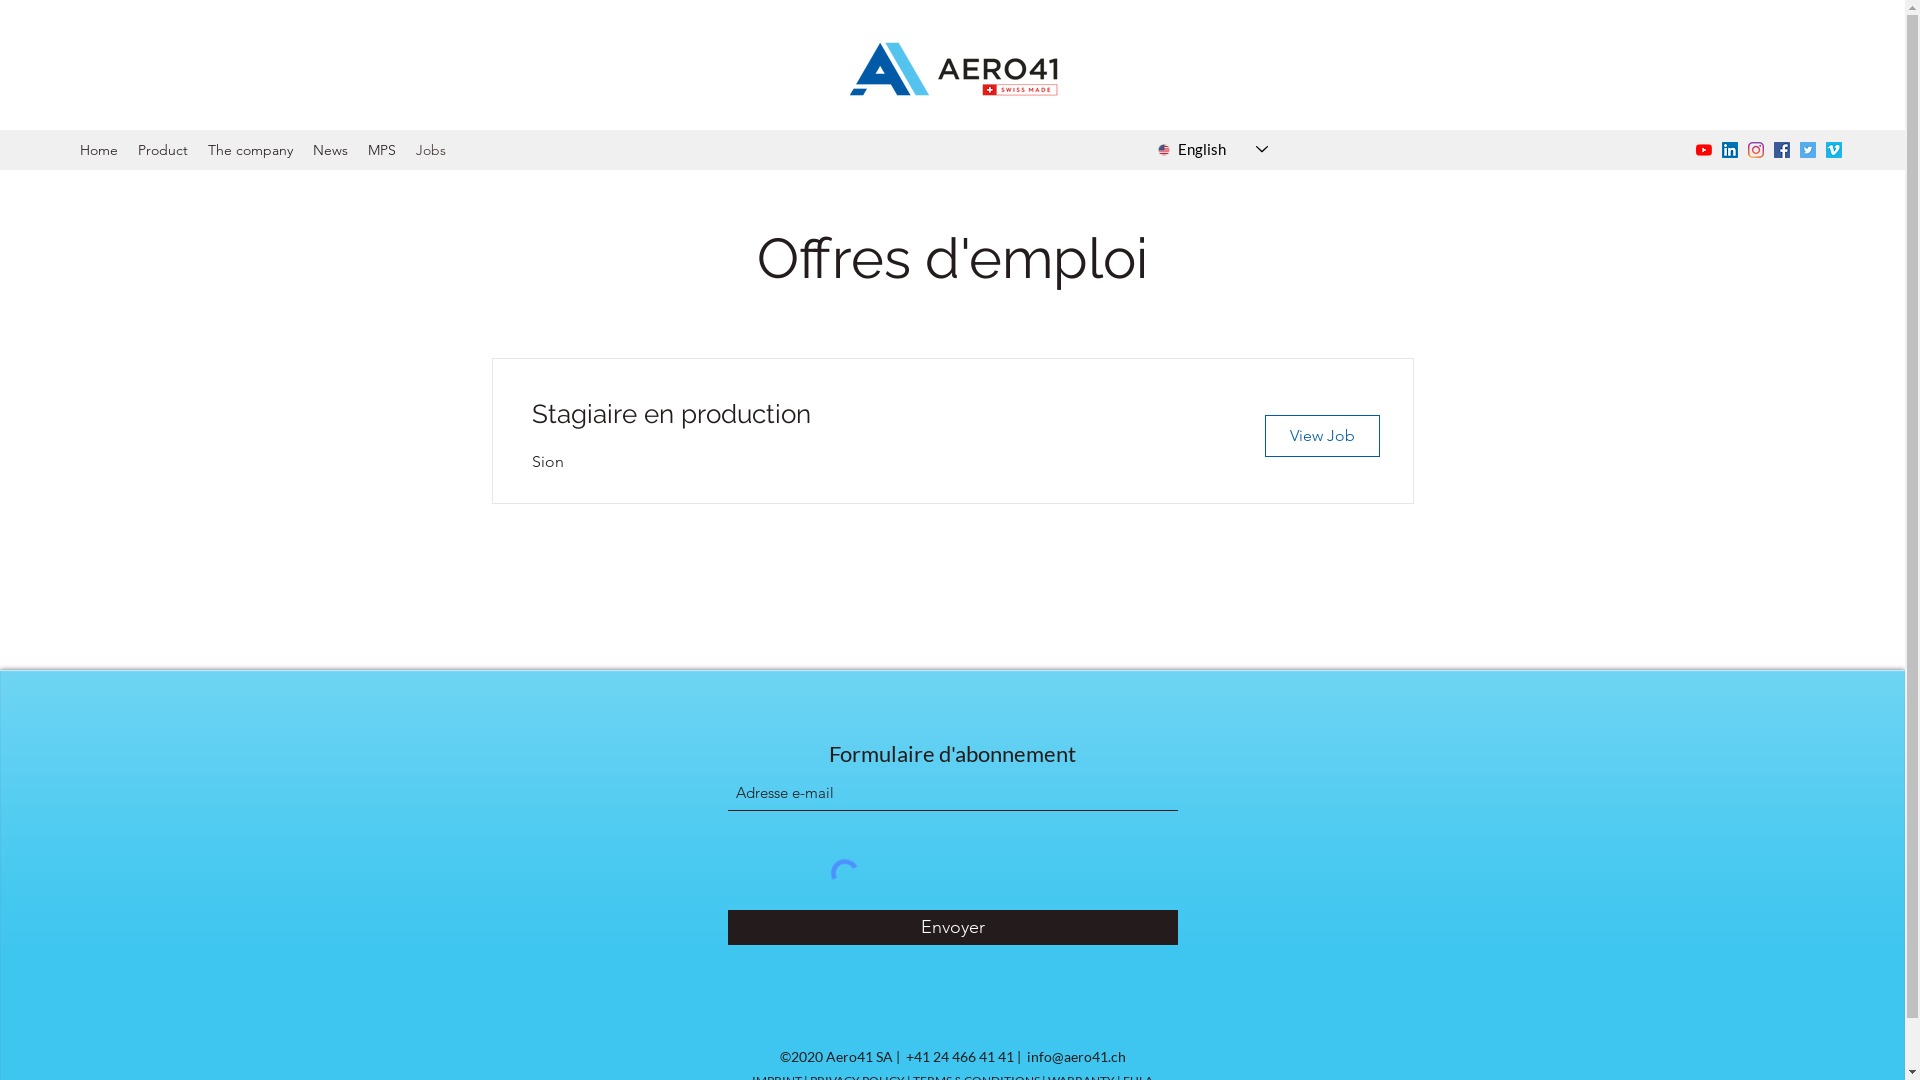 The height and width of the screenshot is (1080, 1920). I want to click on Jobs, so click(431, 150).